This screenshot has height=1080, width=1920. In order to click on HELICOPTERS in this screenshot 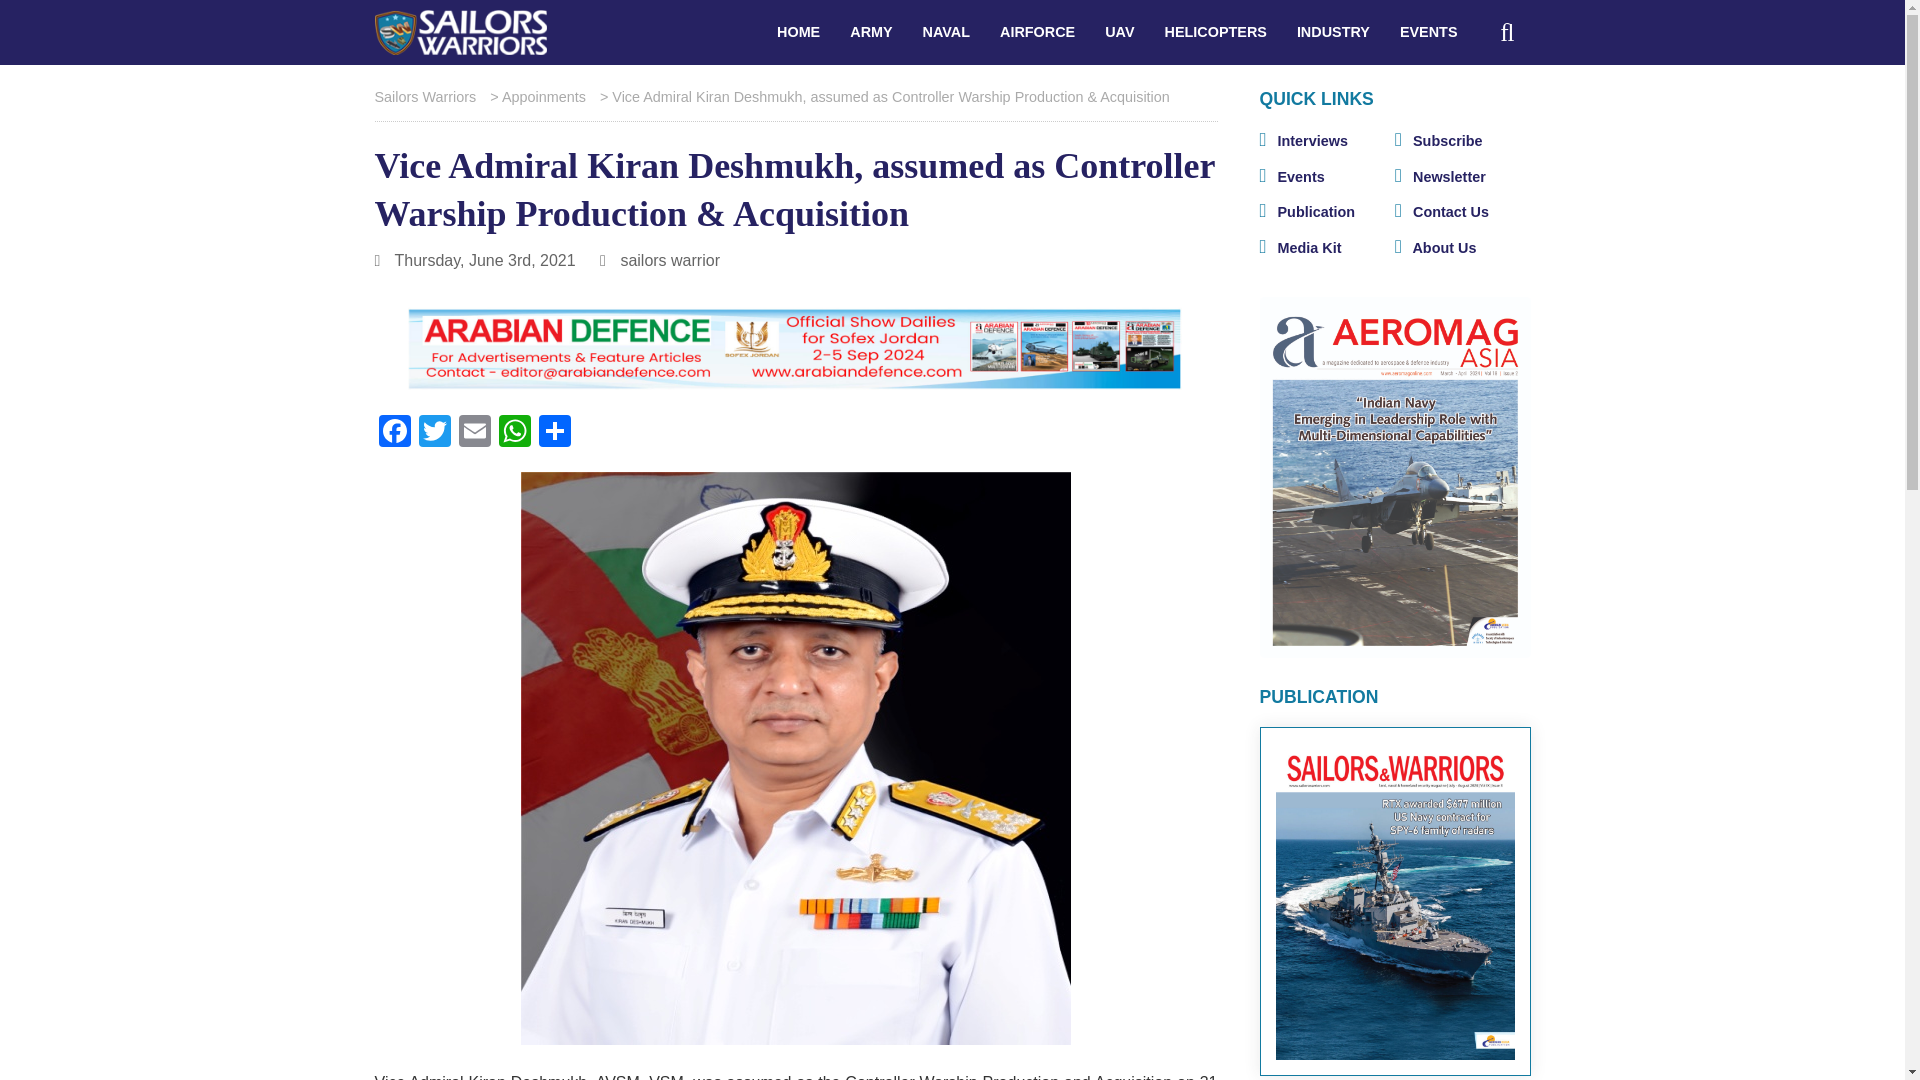, I will do `click(1216, 32)`.